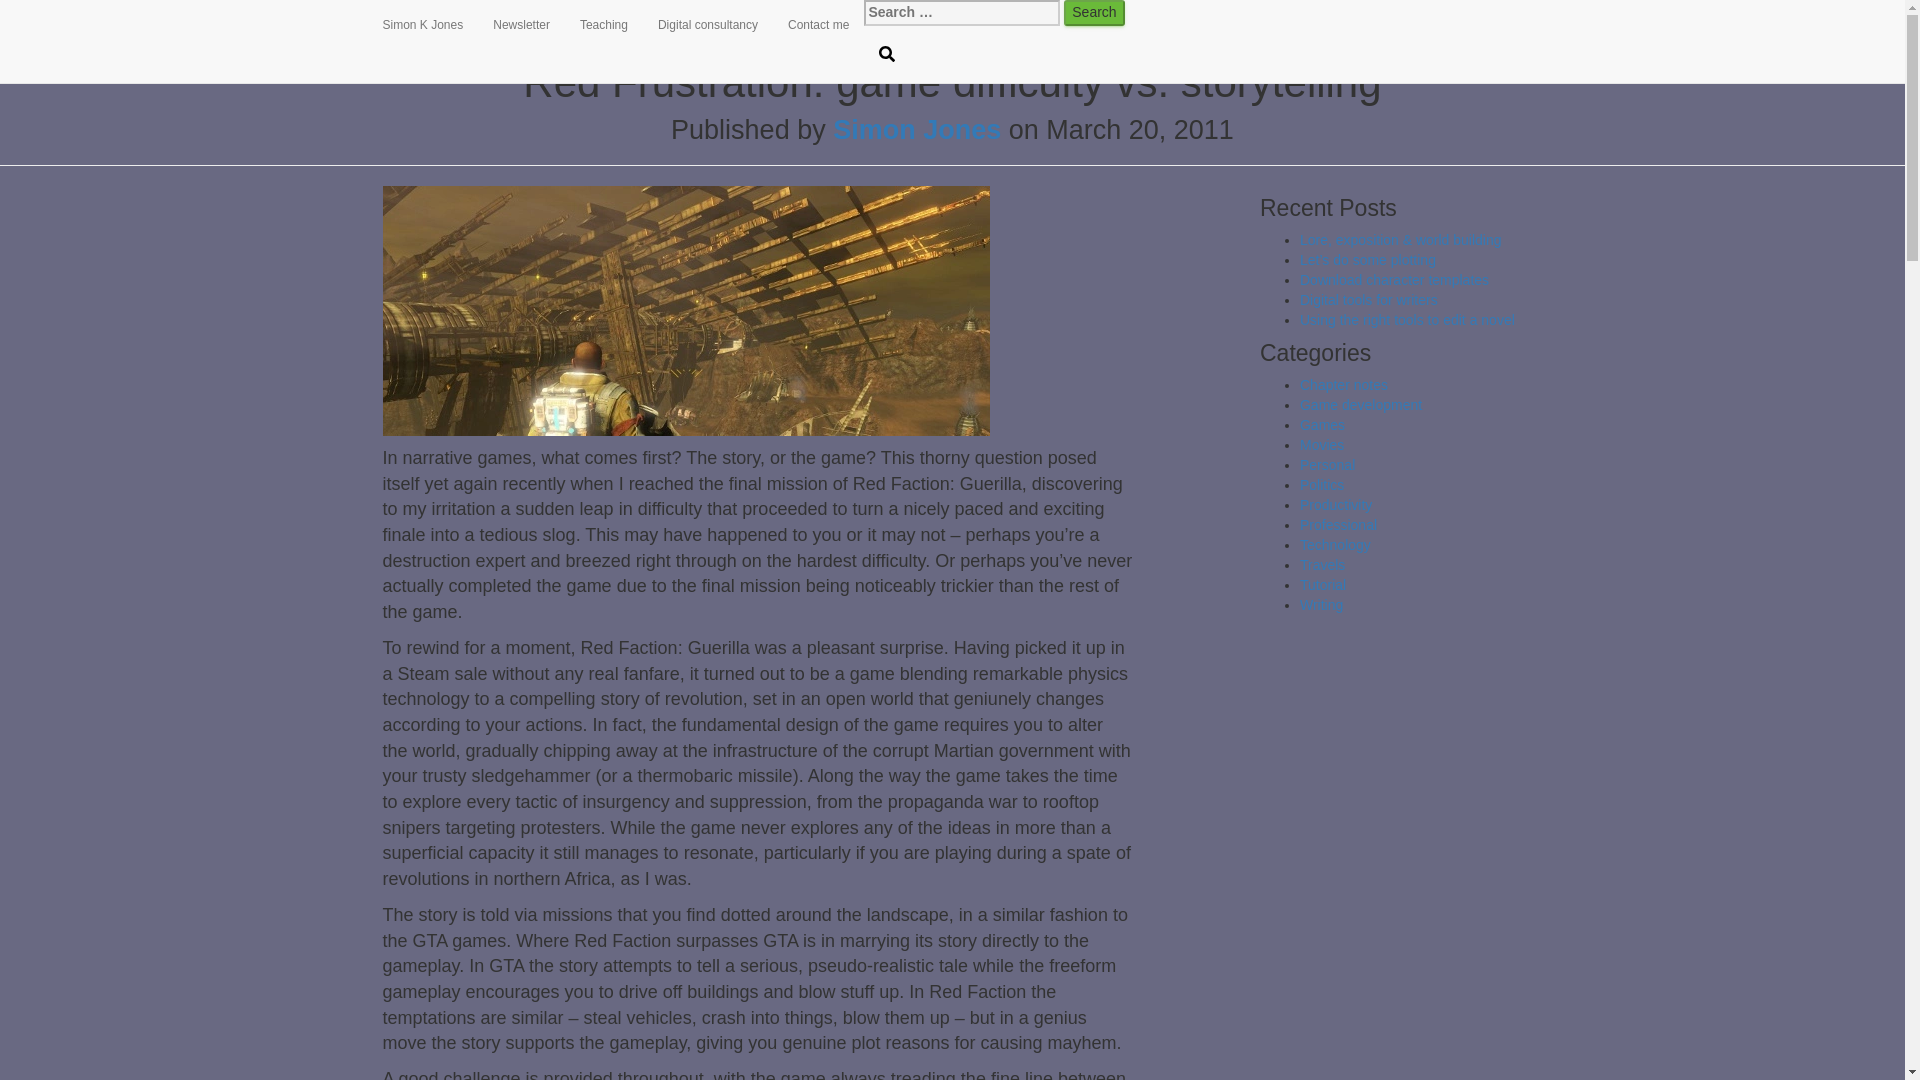  What do you see at coordinates (818, 24) in the screenshot?
I see `Contact me` at bounding box center [818, 24].